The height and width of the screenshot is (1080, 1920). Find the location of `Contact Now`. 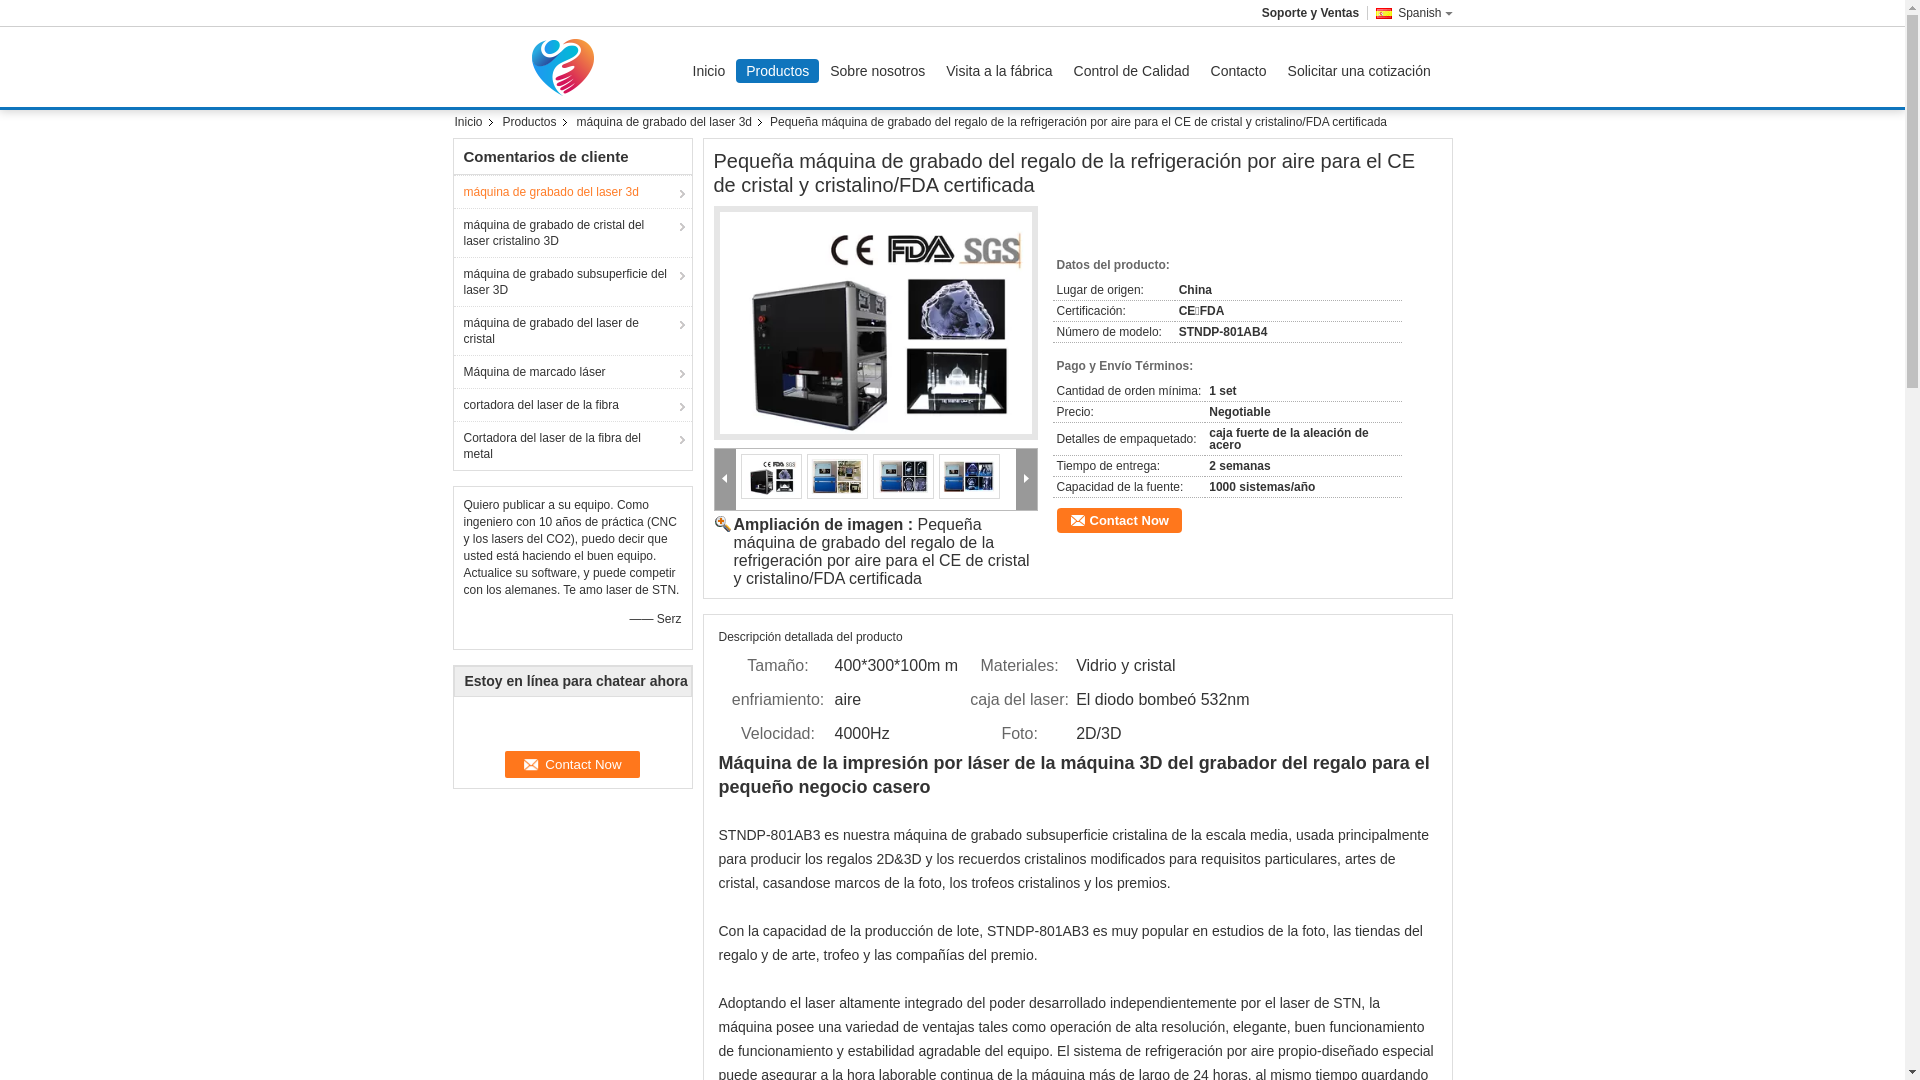

Contact Now is located at coordinates (572, 764).